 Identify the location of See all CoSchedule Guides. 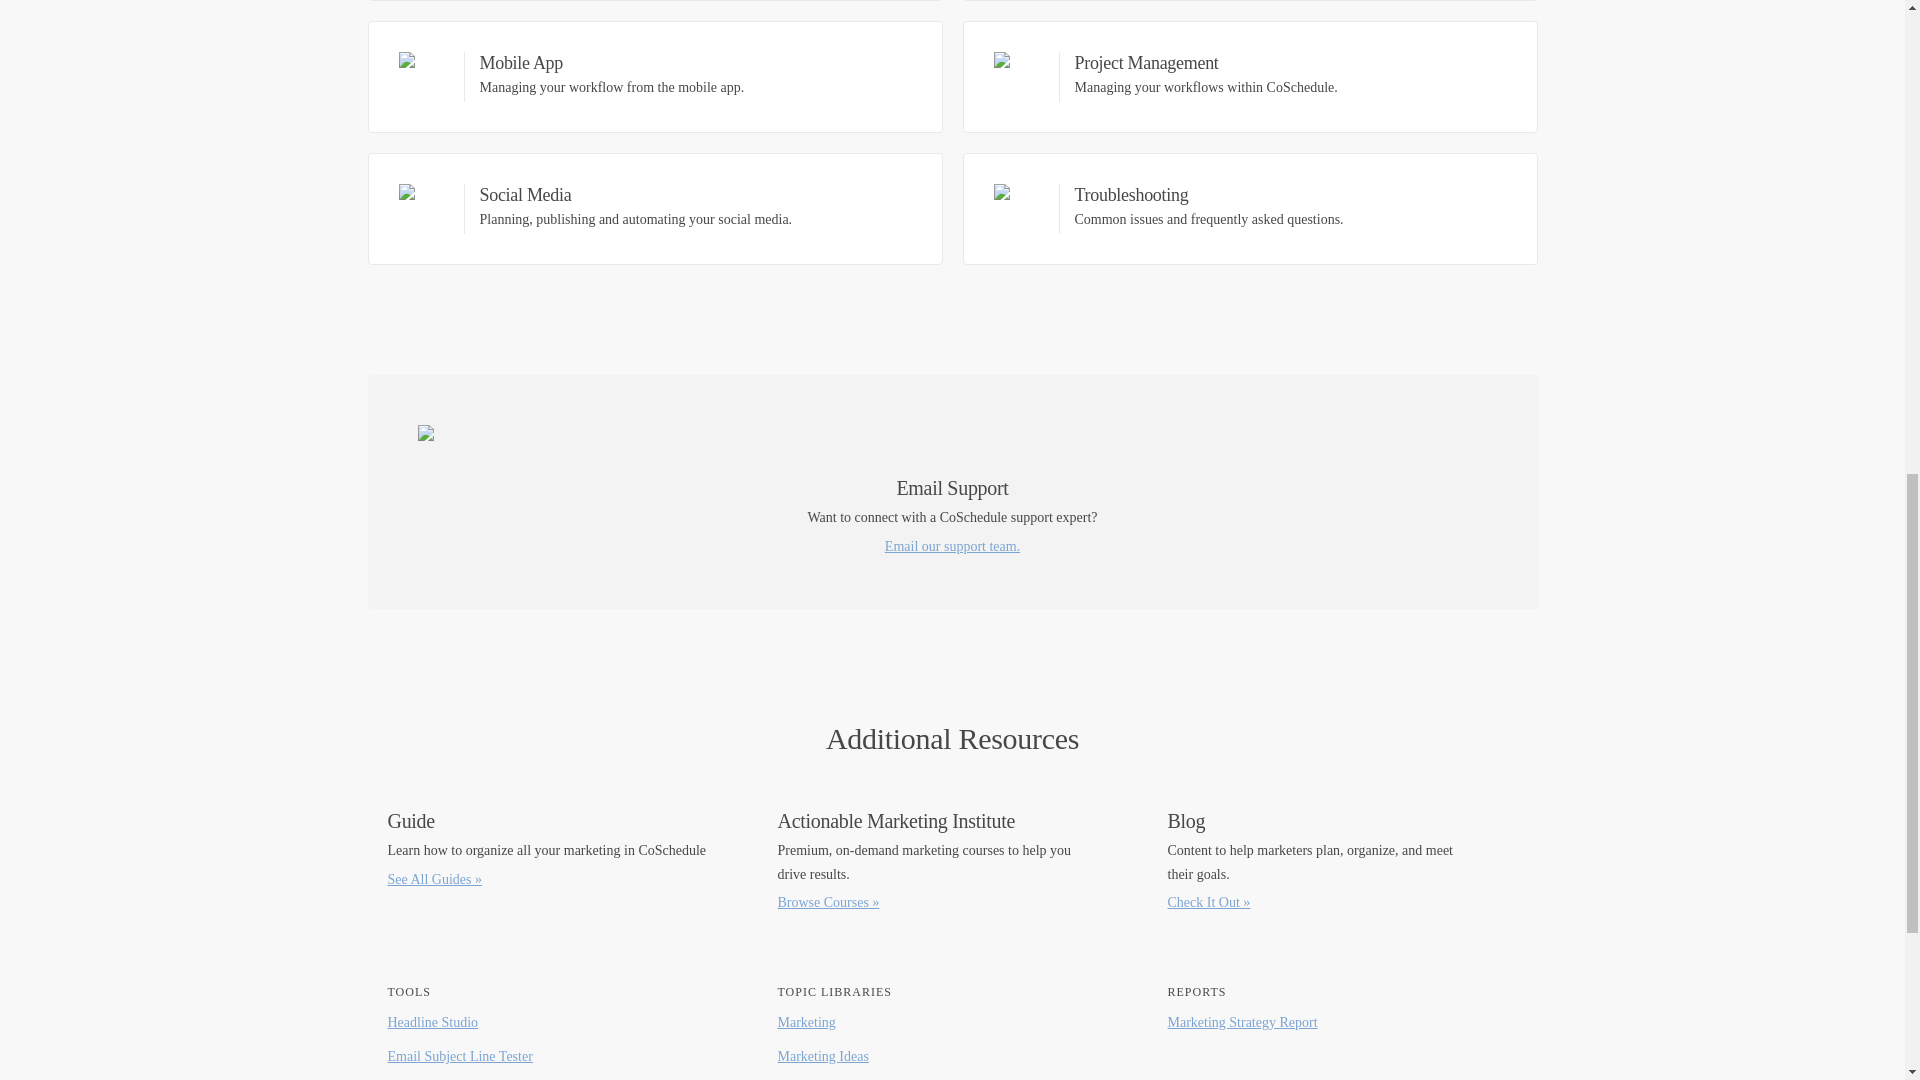
(461, 1076).